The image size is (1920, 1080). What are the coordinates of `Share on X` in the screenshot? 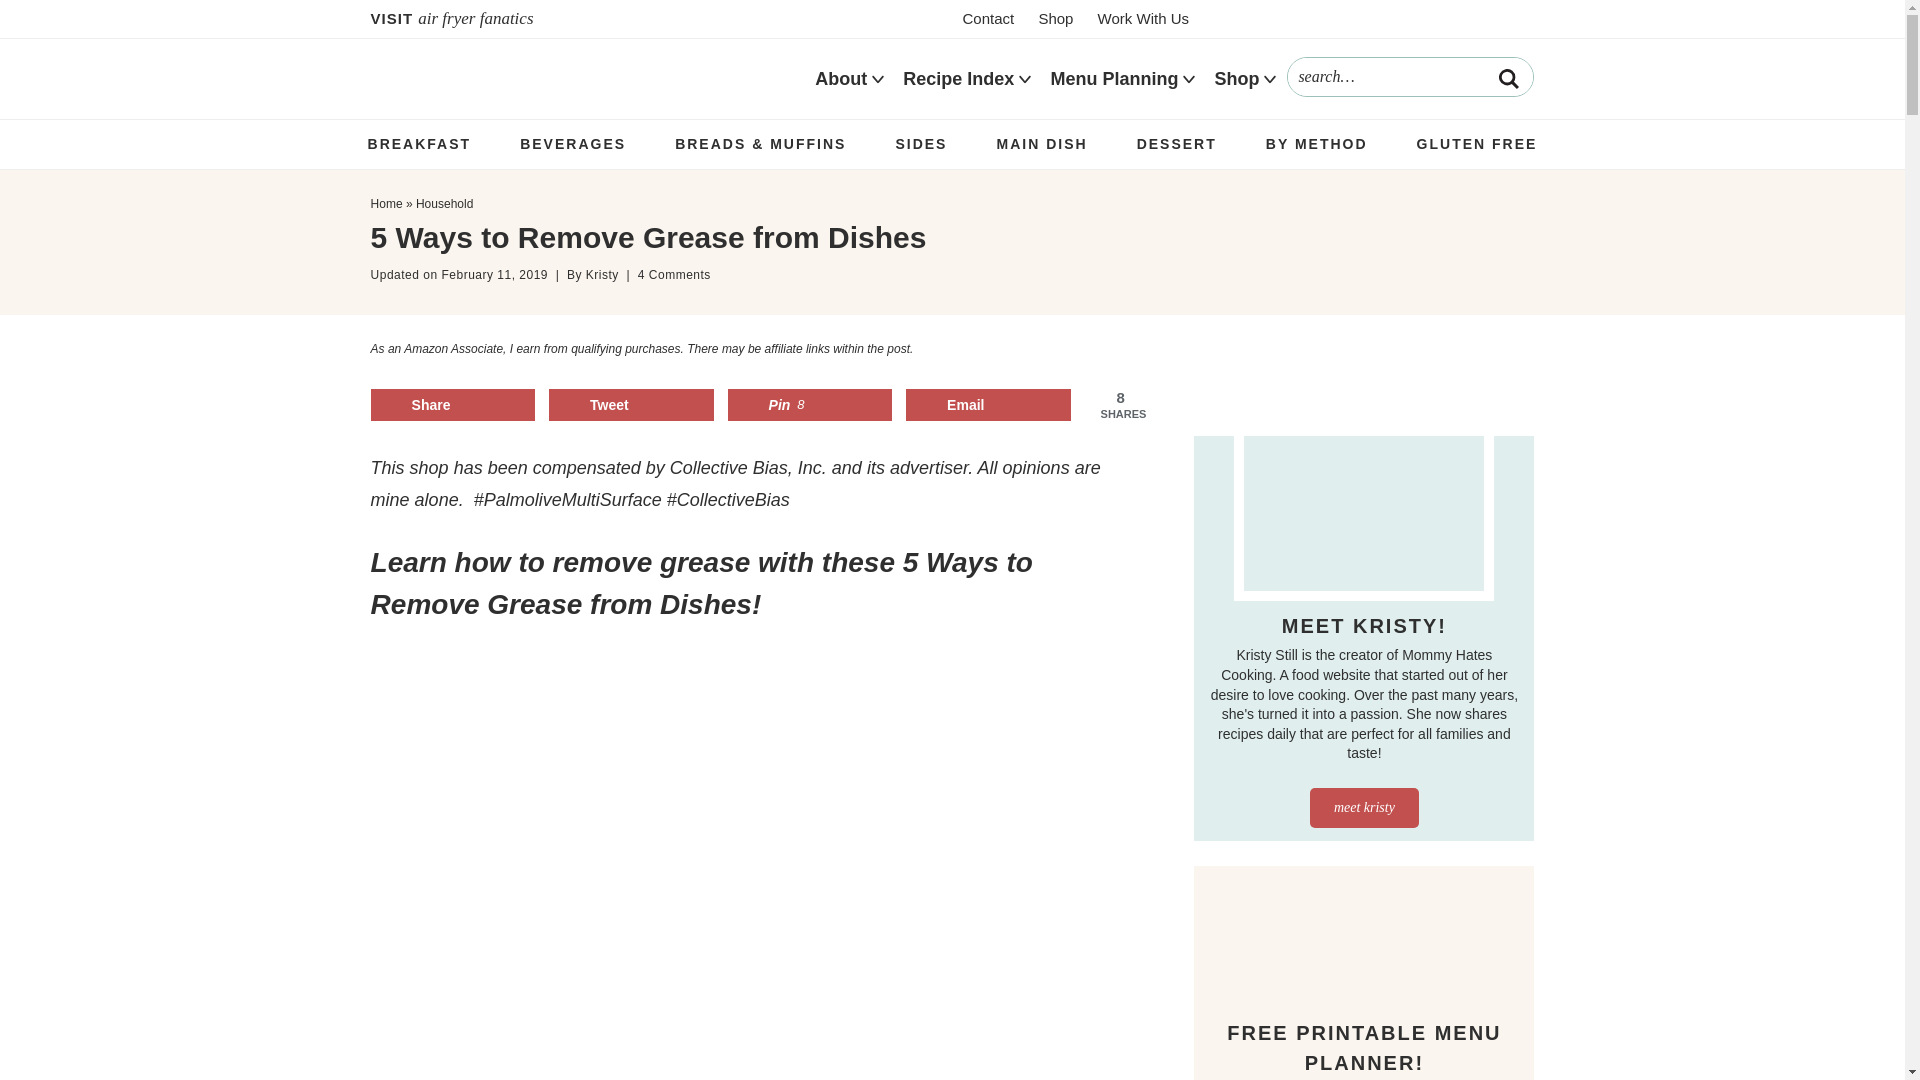 It's located at (632, 404).